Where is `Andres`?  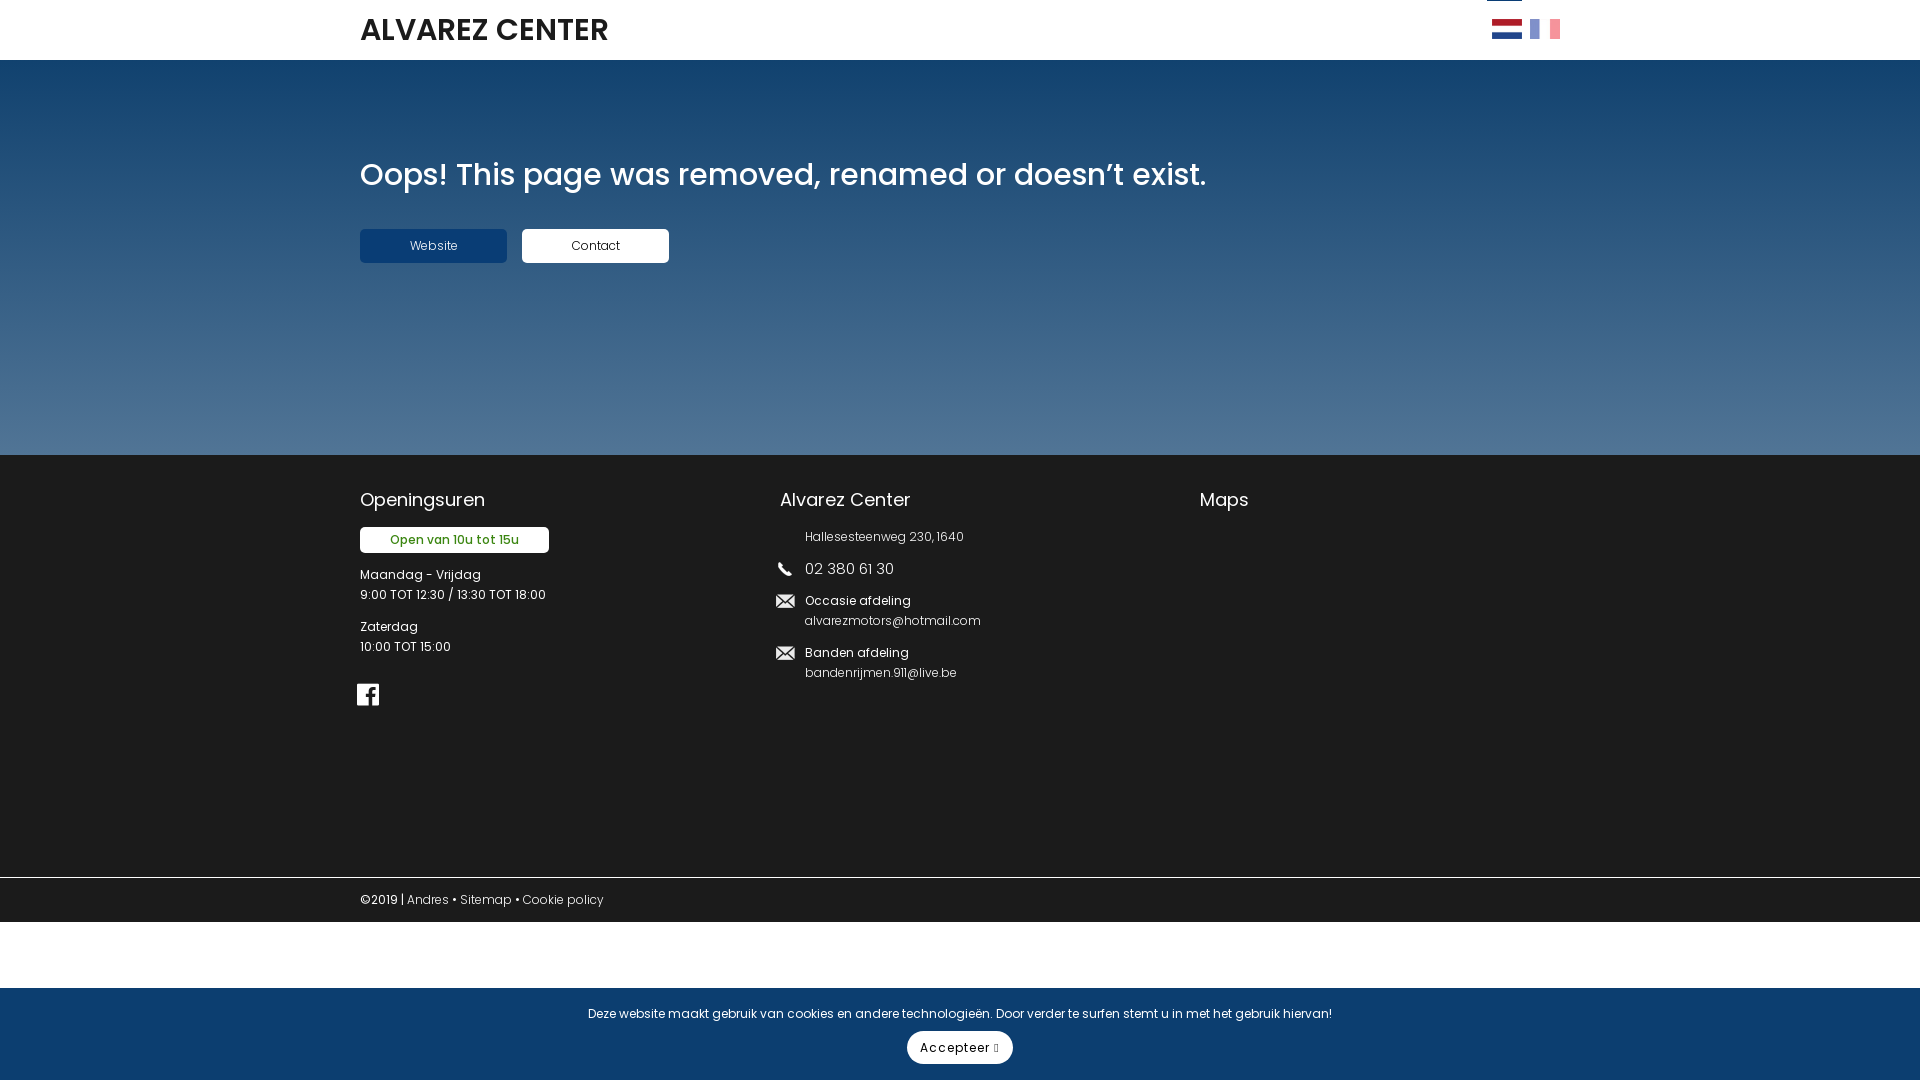 Andres is located at coordinates (428, 900).